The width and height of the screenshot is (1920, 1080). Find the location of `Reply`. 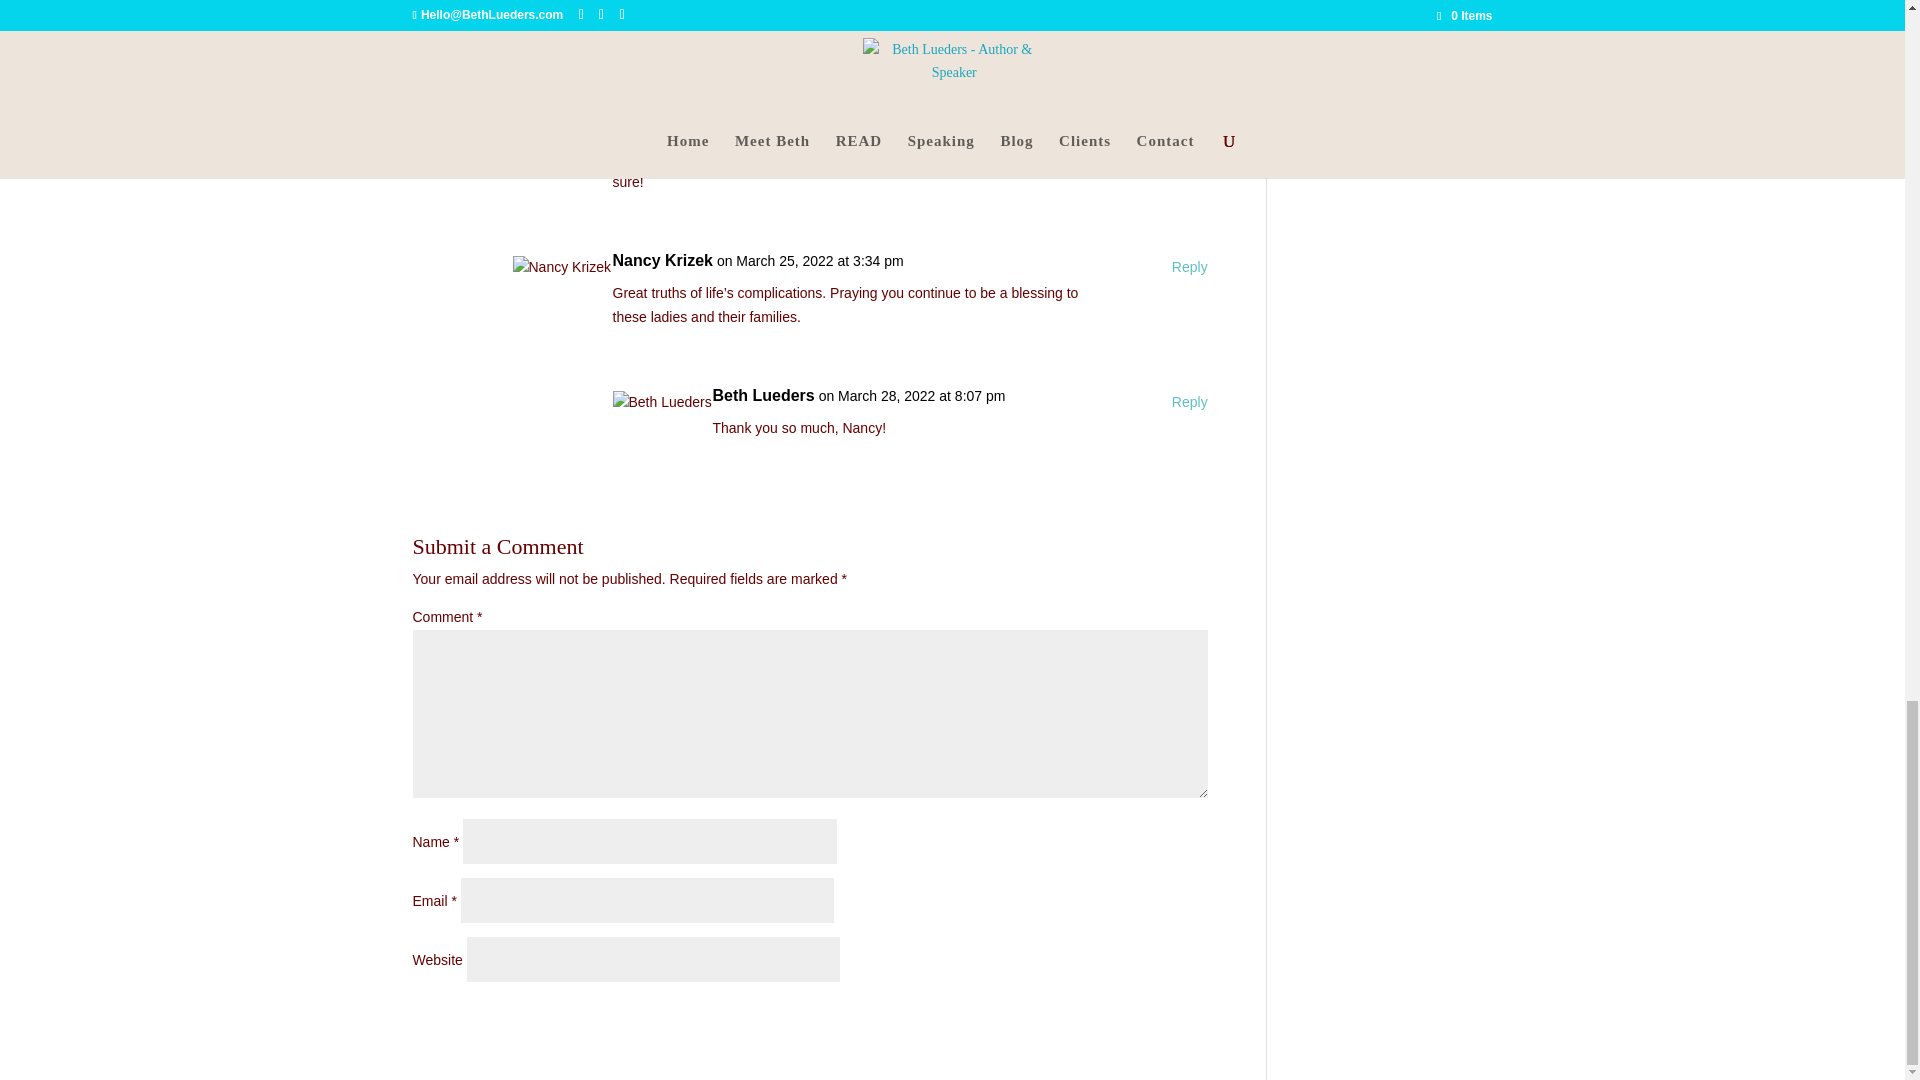

Reply is located at coordinates (1189, 267).